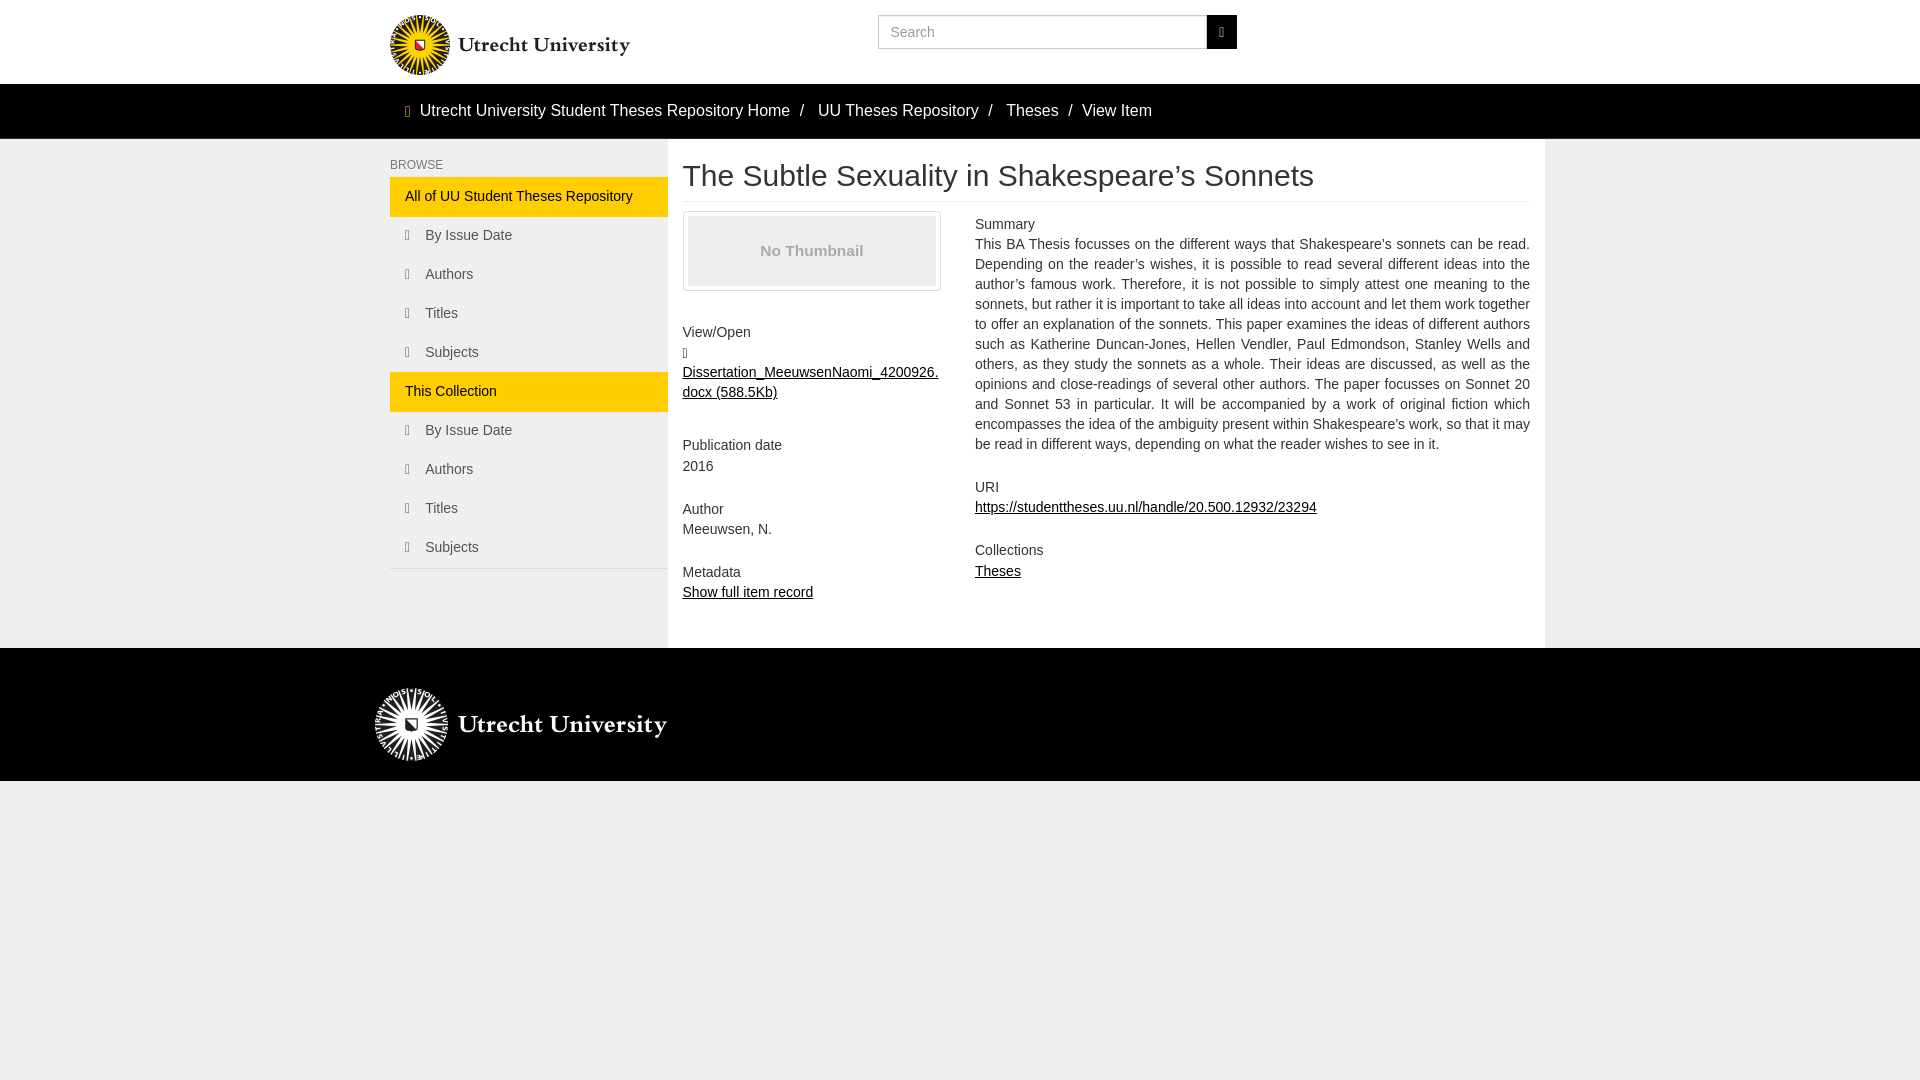  I want to click on Show full item record, so click(746, 592).